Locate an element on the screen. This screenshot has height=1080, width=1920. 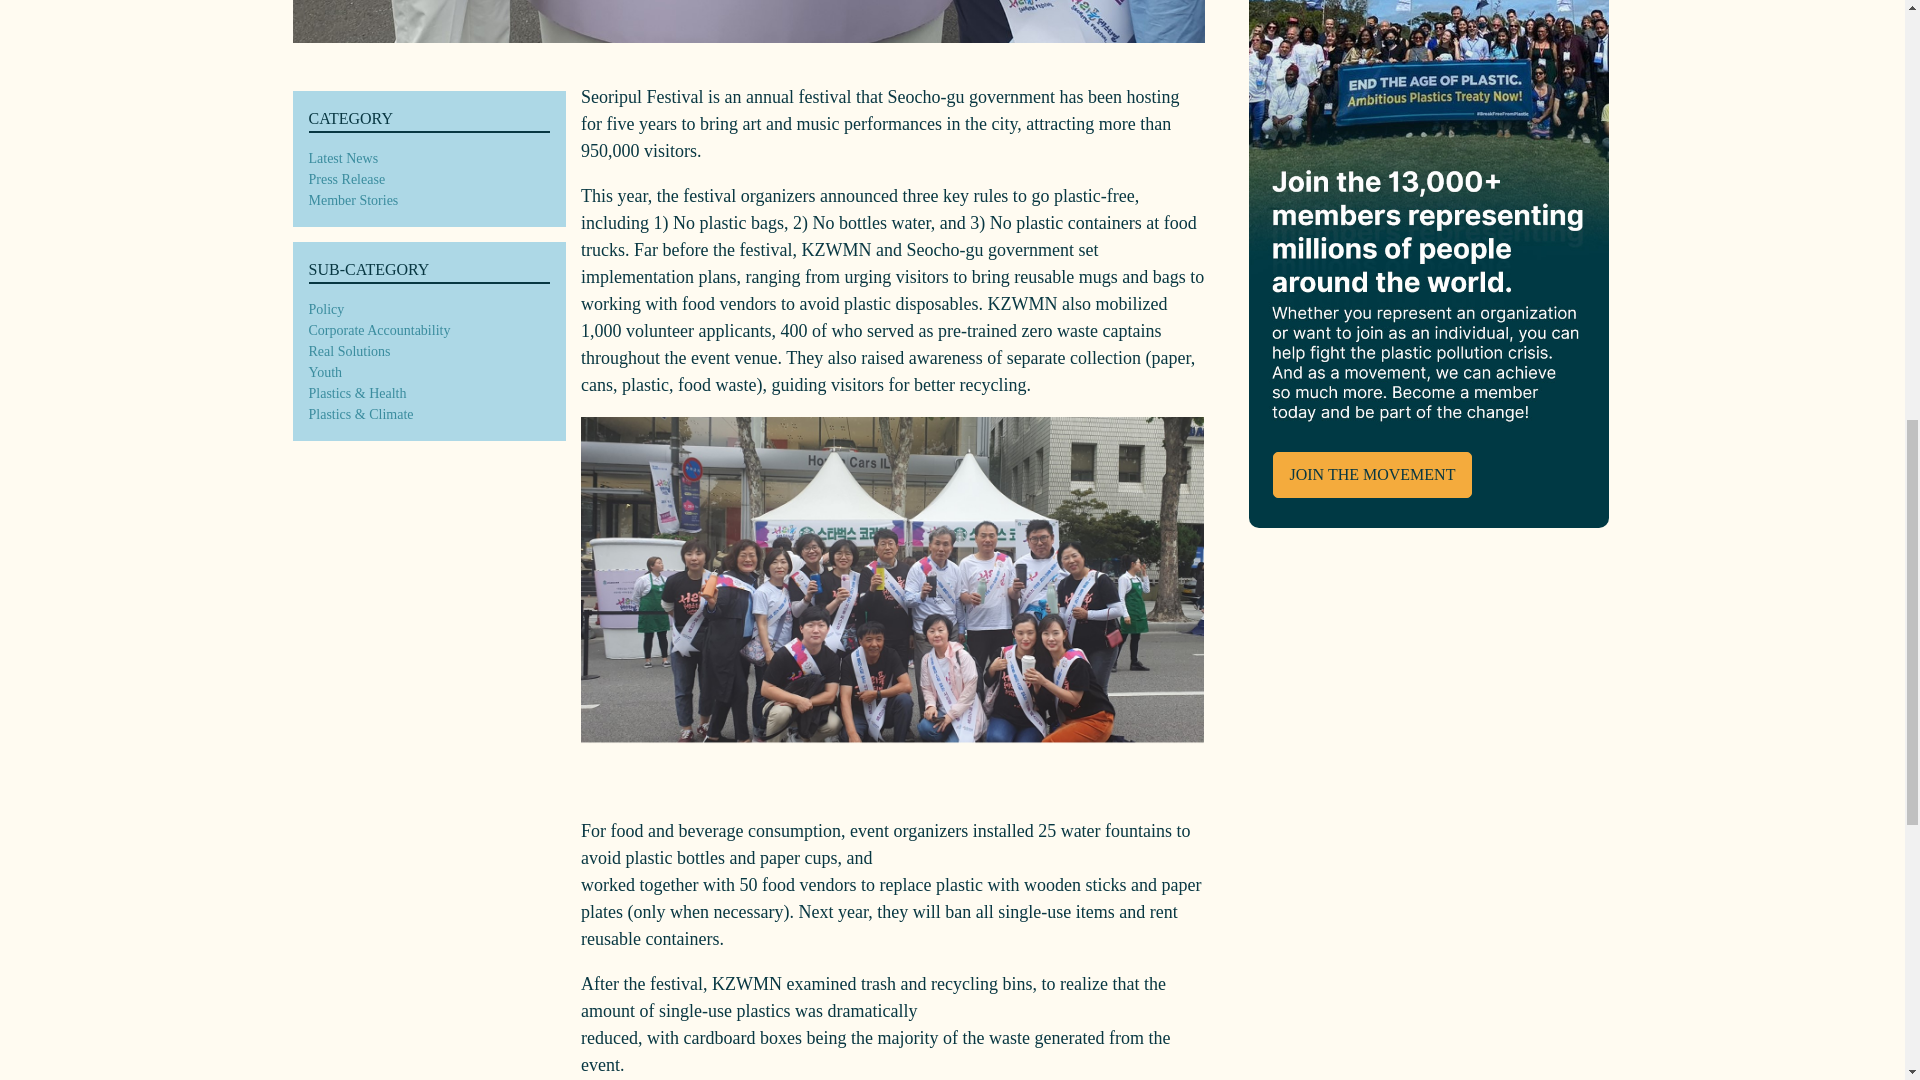
Member Stories is located at coordinates (352, 200).